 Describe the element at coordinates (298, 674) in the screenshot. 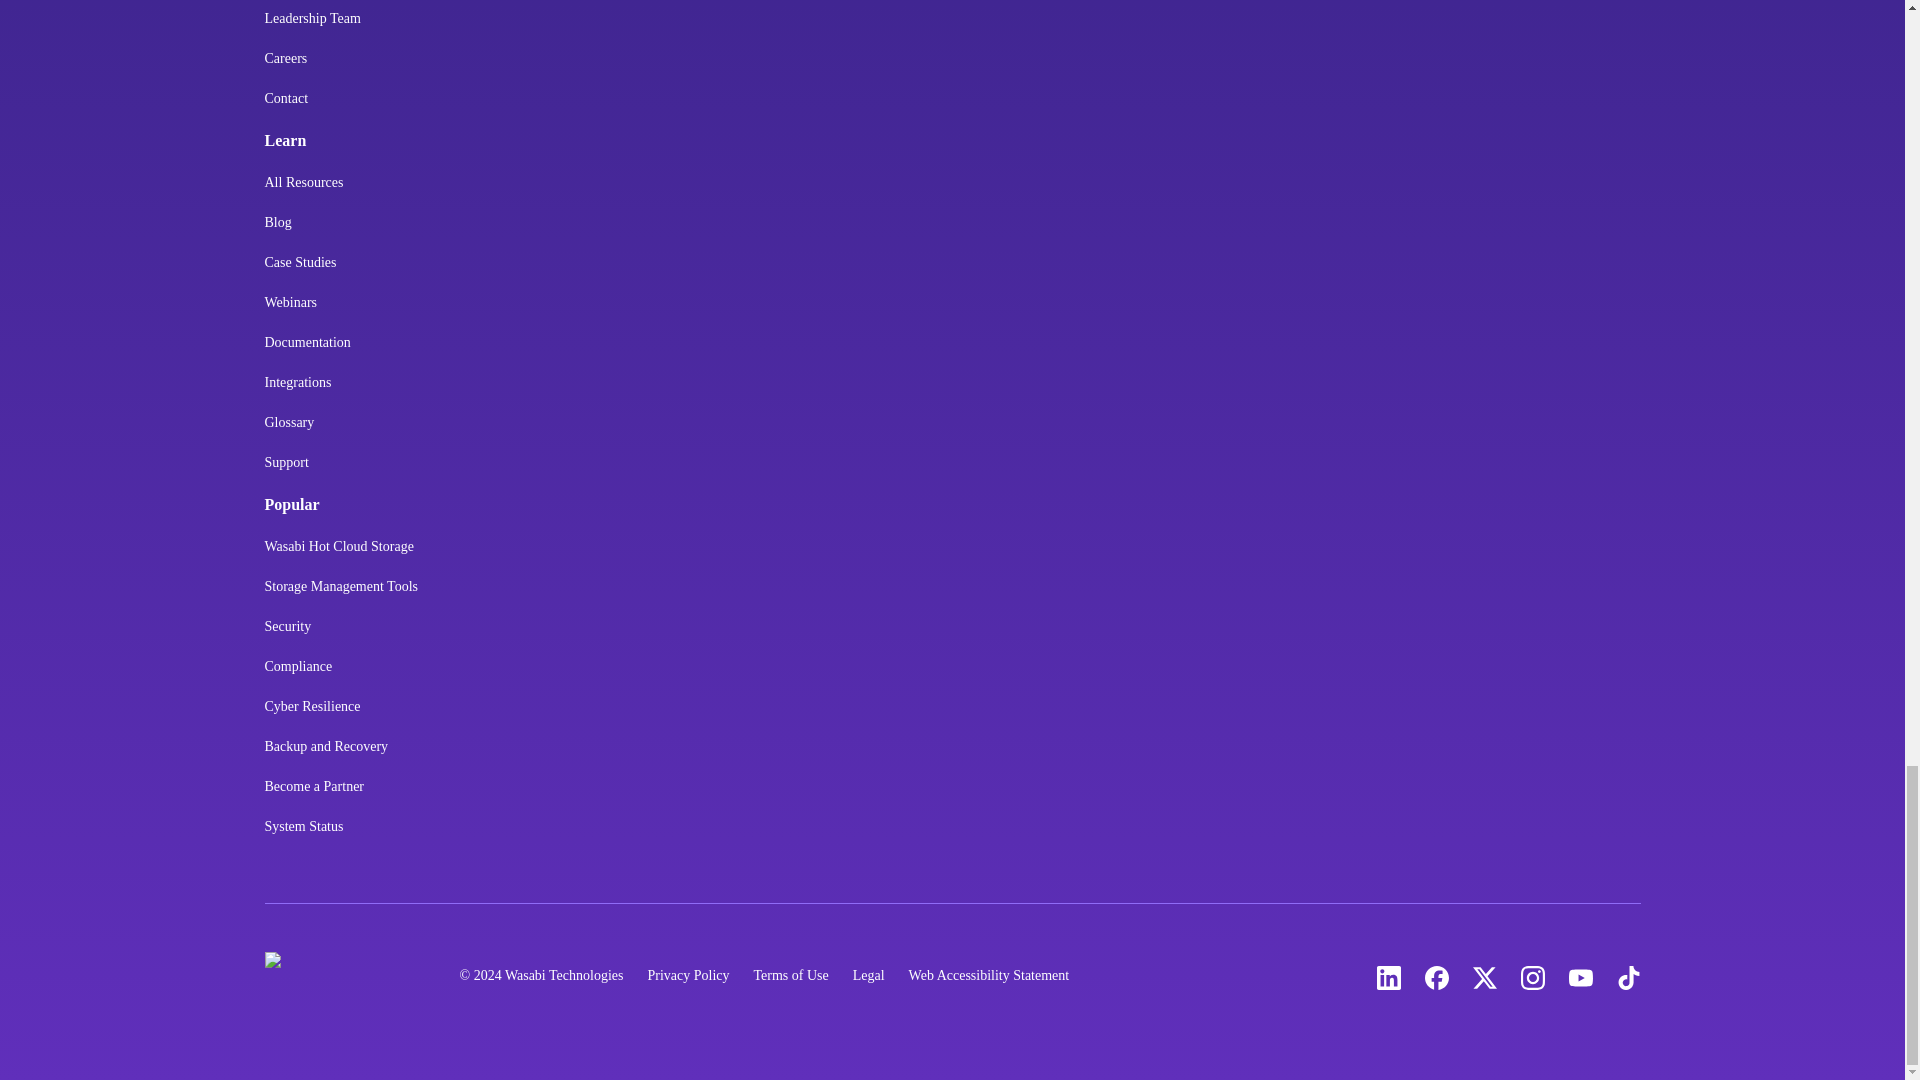

I see `Compliance` at that location.